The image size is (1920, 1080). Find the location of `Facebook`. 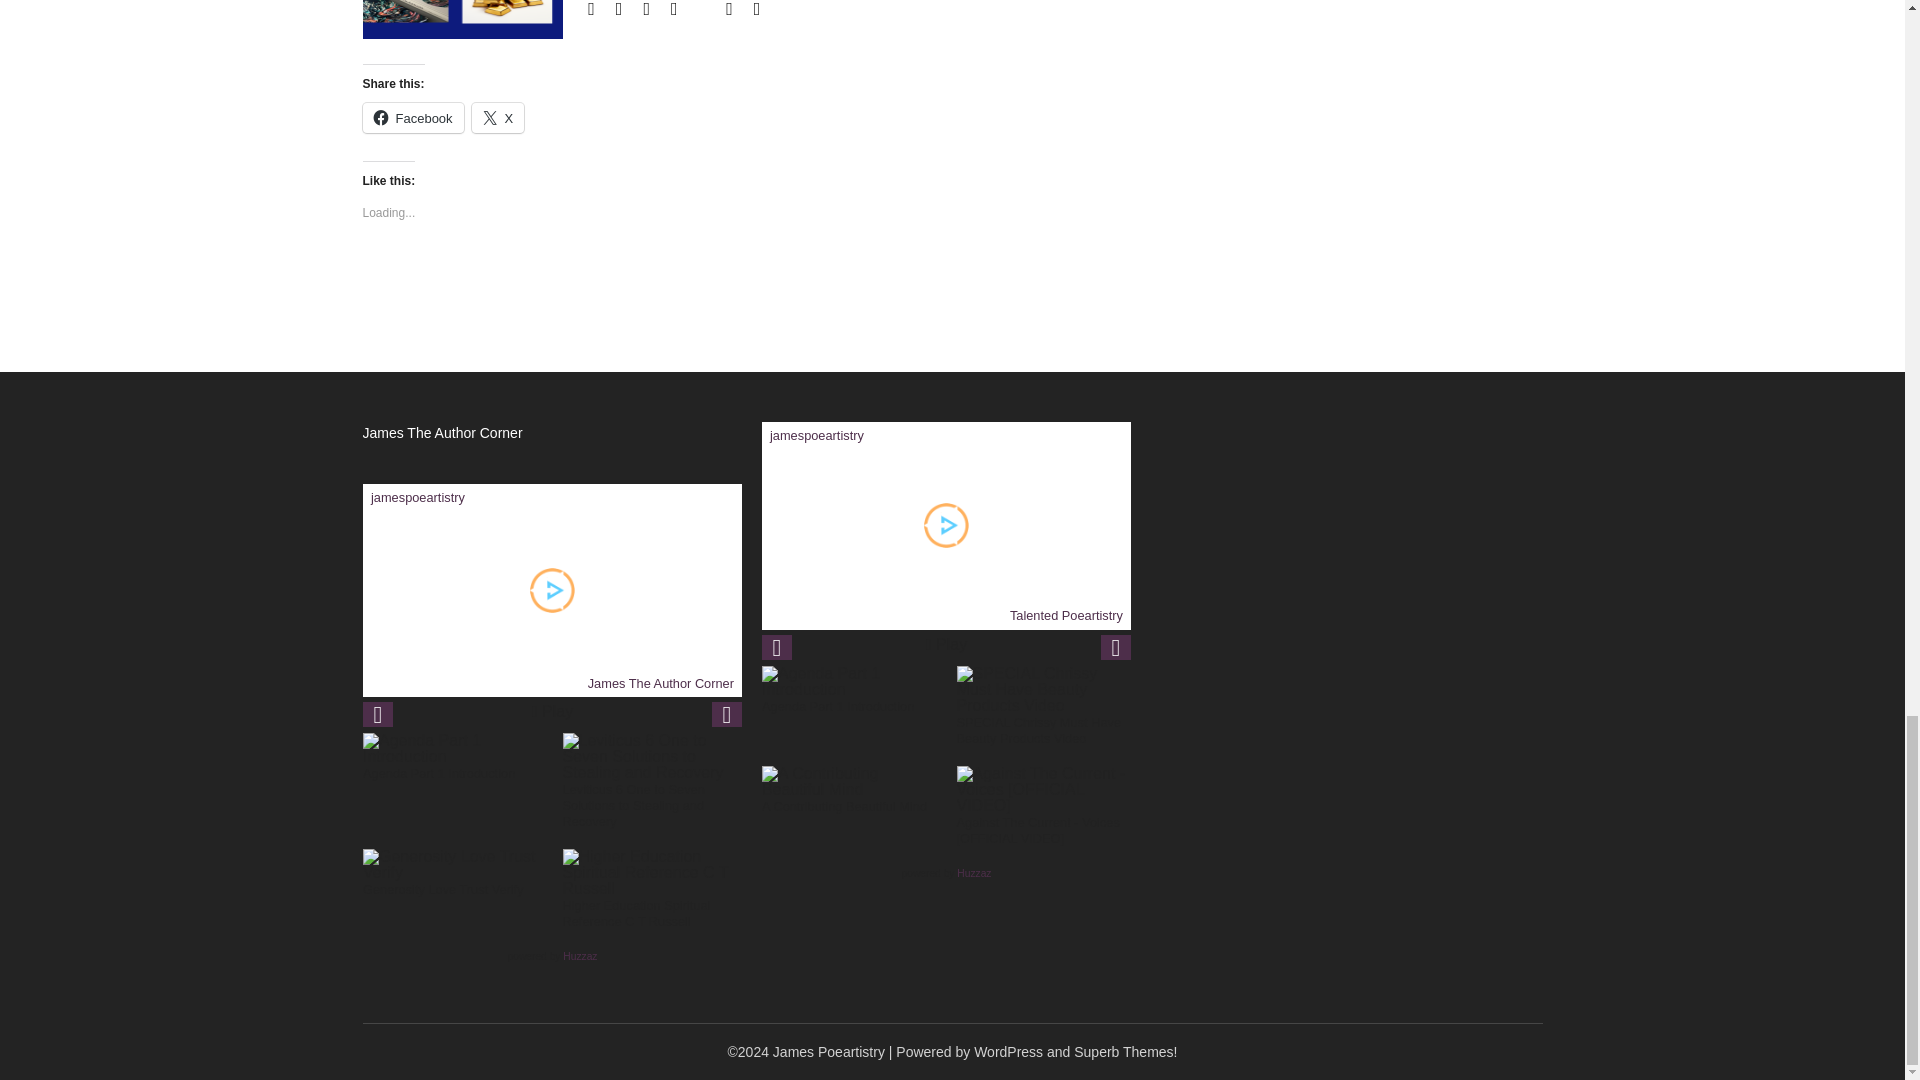

Facebook is located at coordinates (412, 117).